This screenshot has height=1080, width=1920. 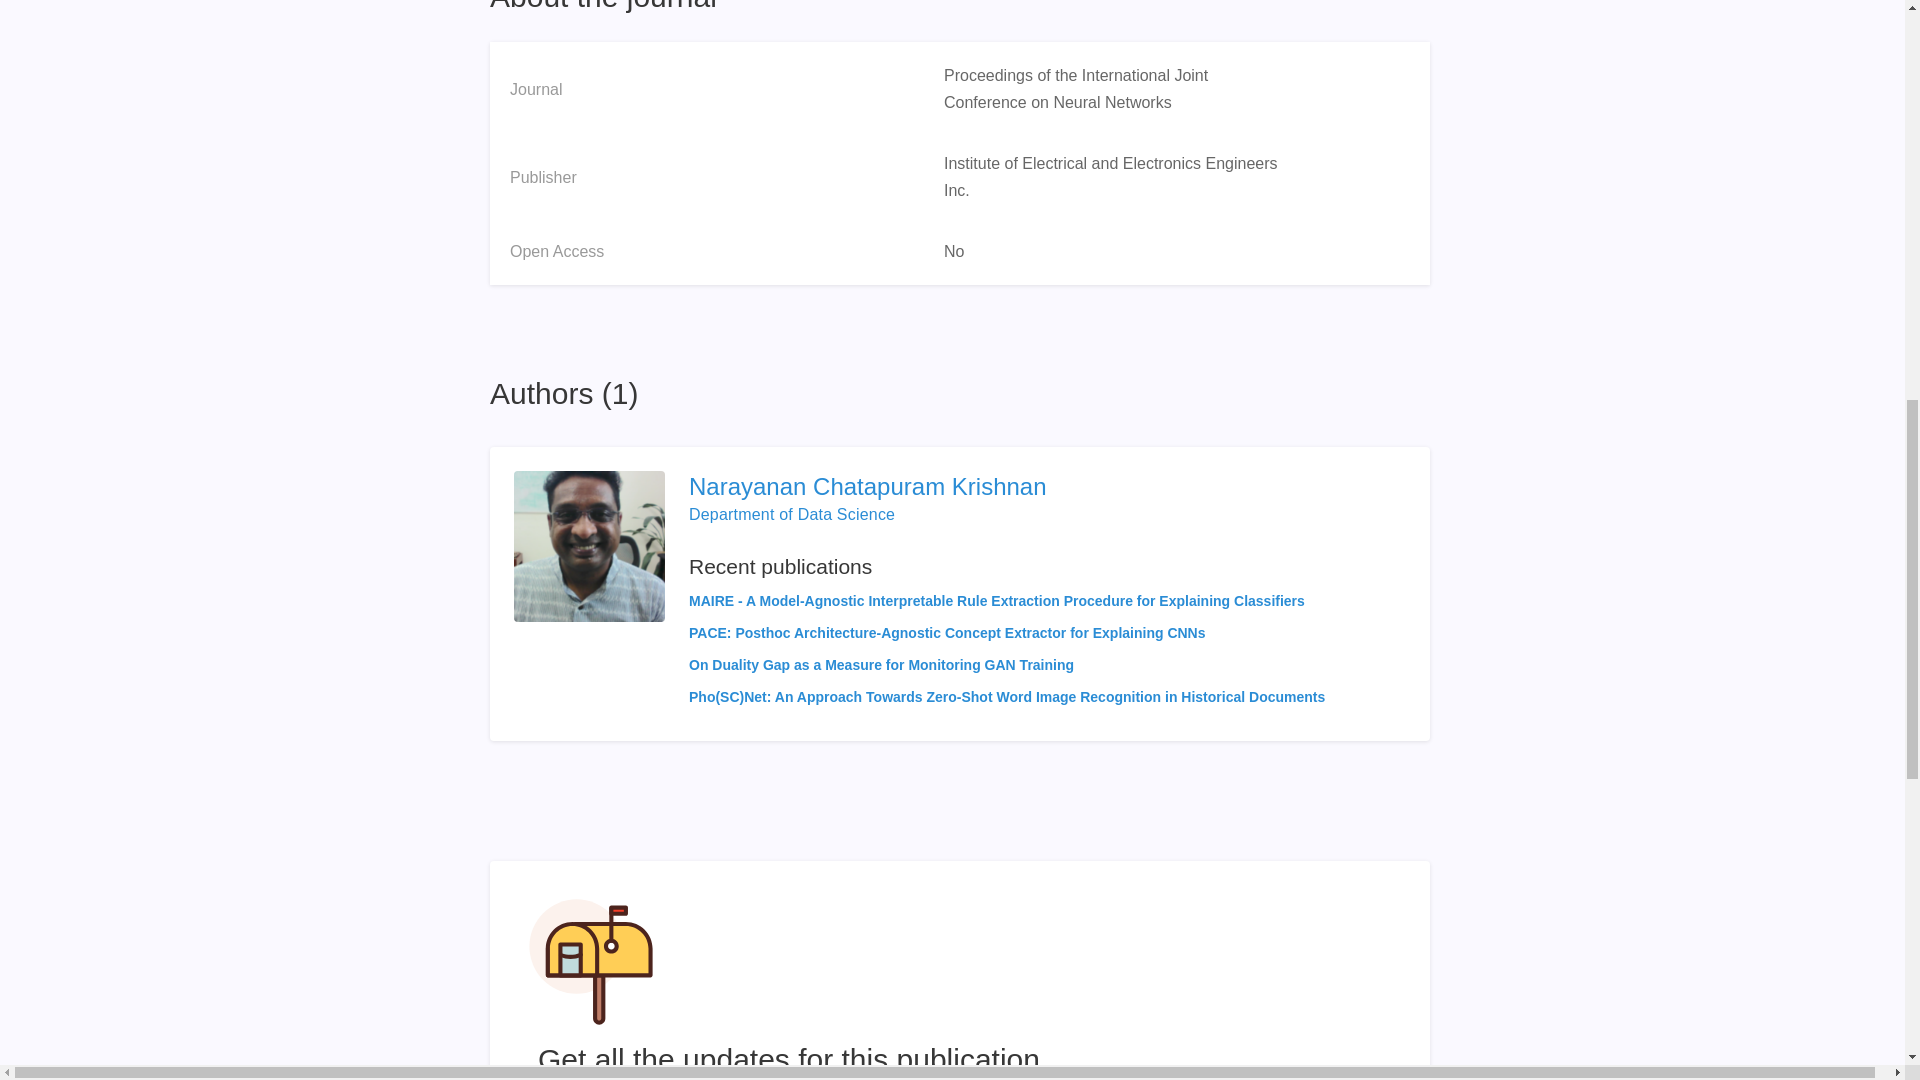 I want to click on Department of Data Science, so click(x=792, y=514).